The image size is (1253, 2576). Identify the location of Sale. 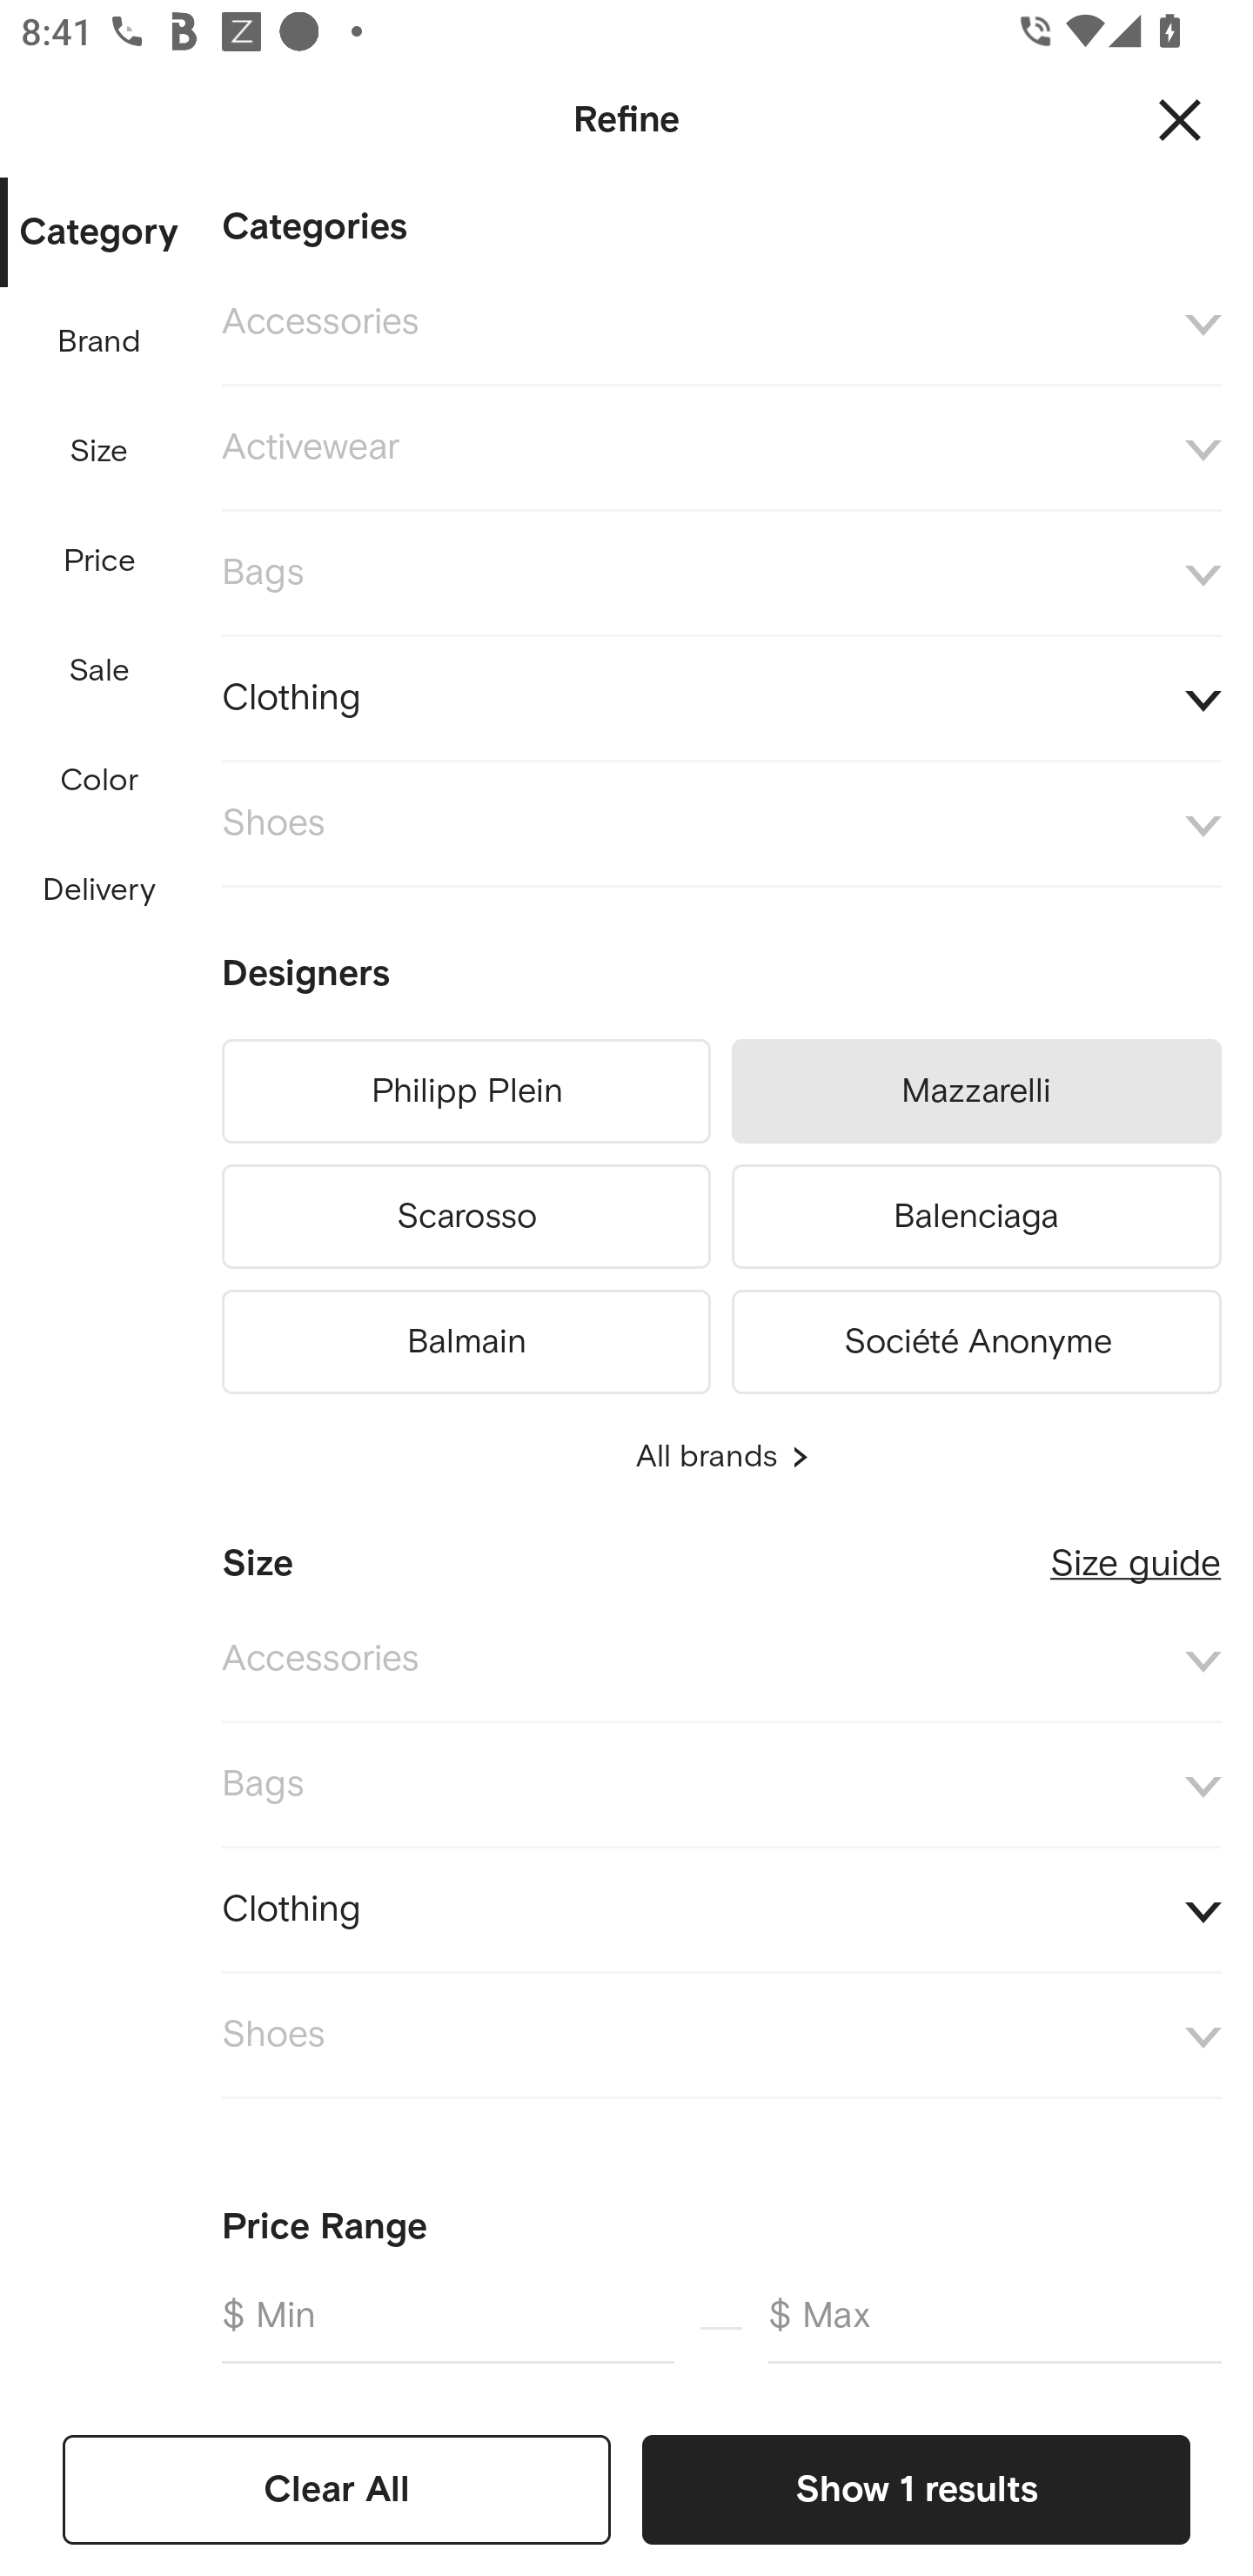
(98, 670).